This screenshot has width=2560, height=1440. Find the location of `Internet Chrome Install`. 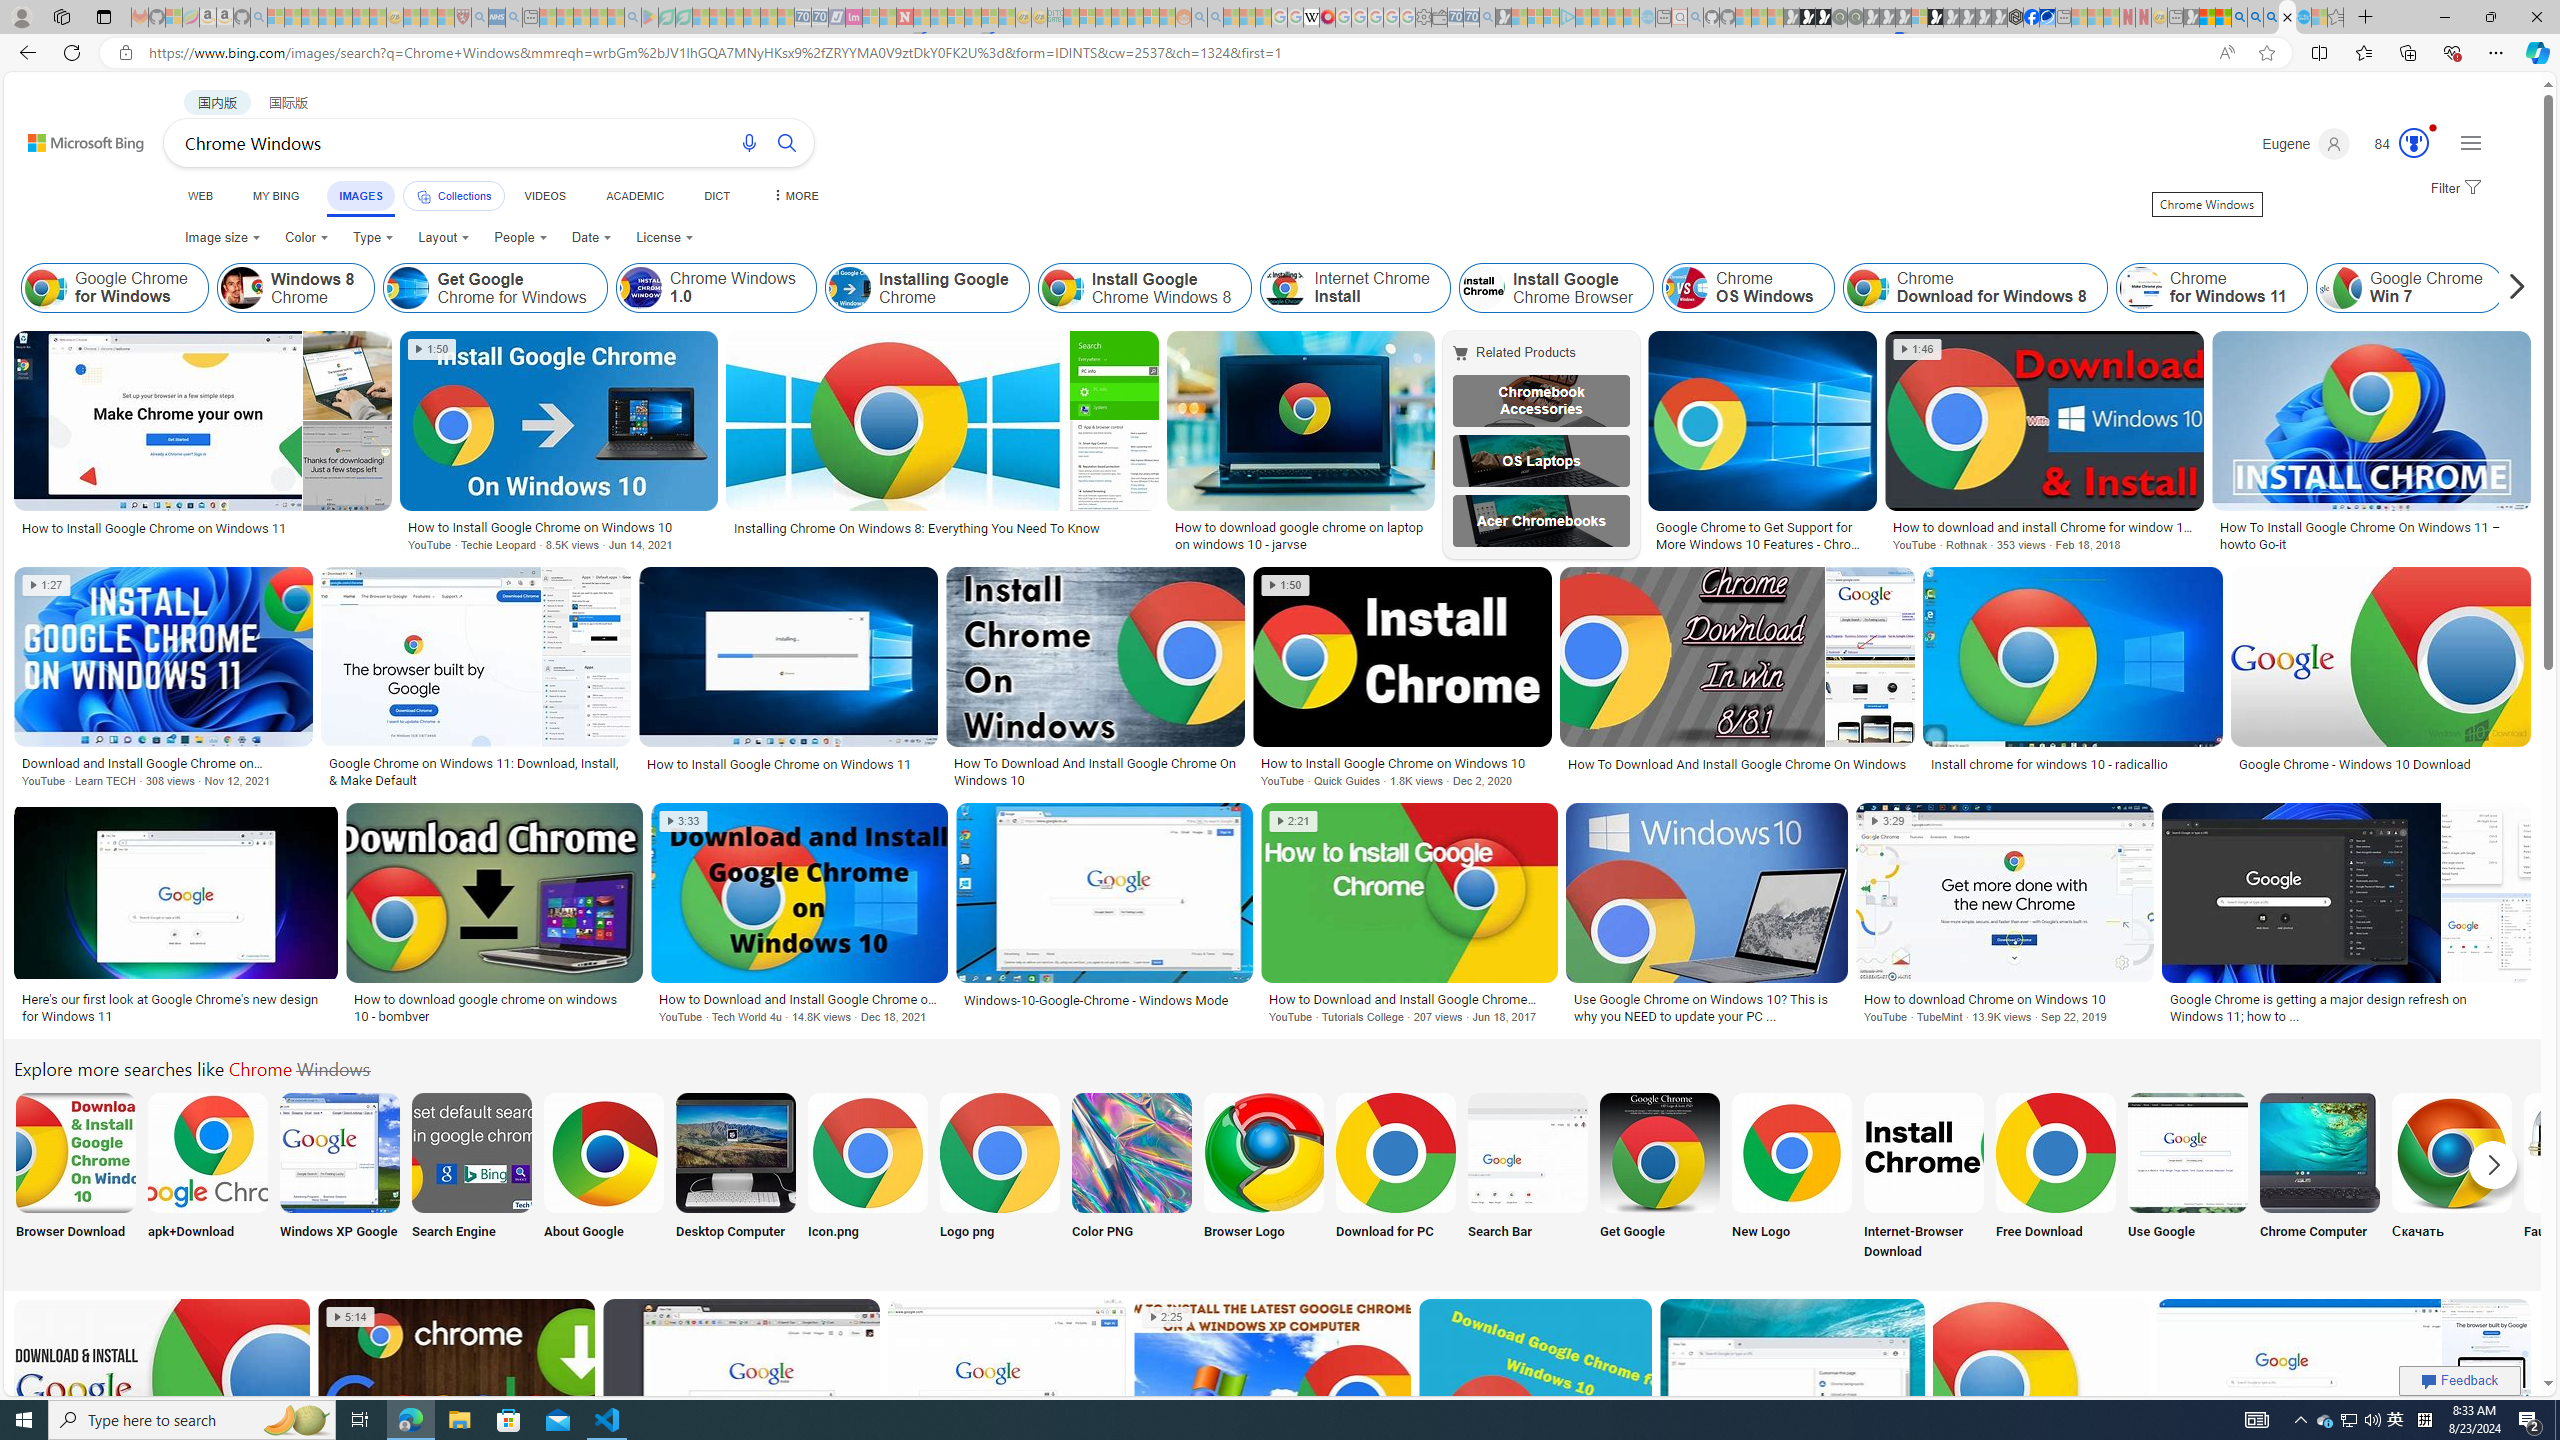

Internet Chrome Install is located at coordinates (1356, 288).